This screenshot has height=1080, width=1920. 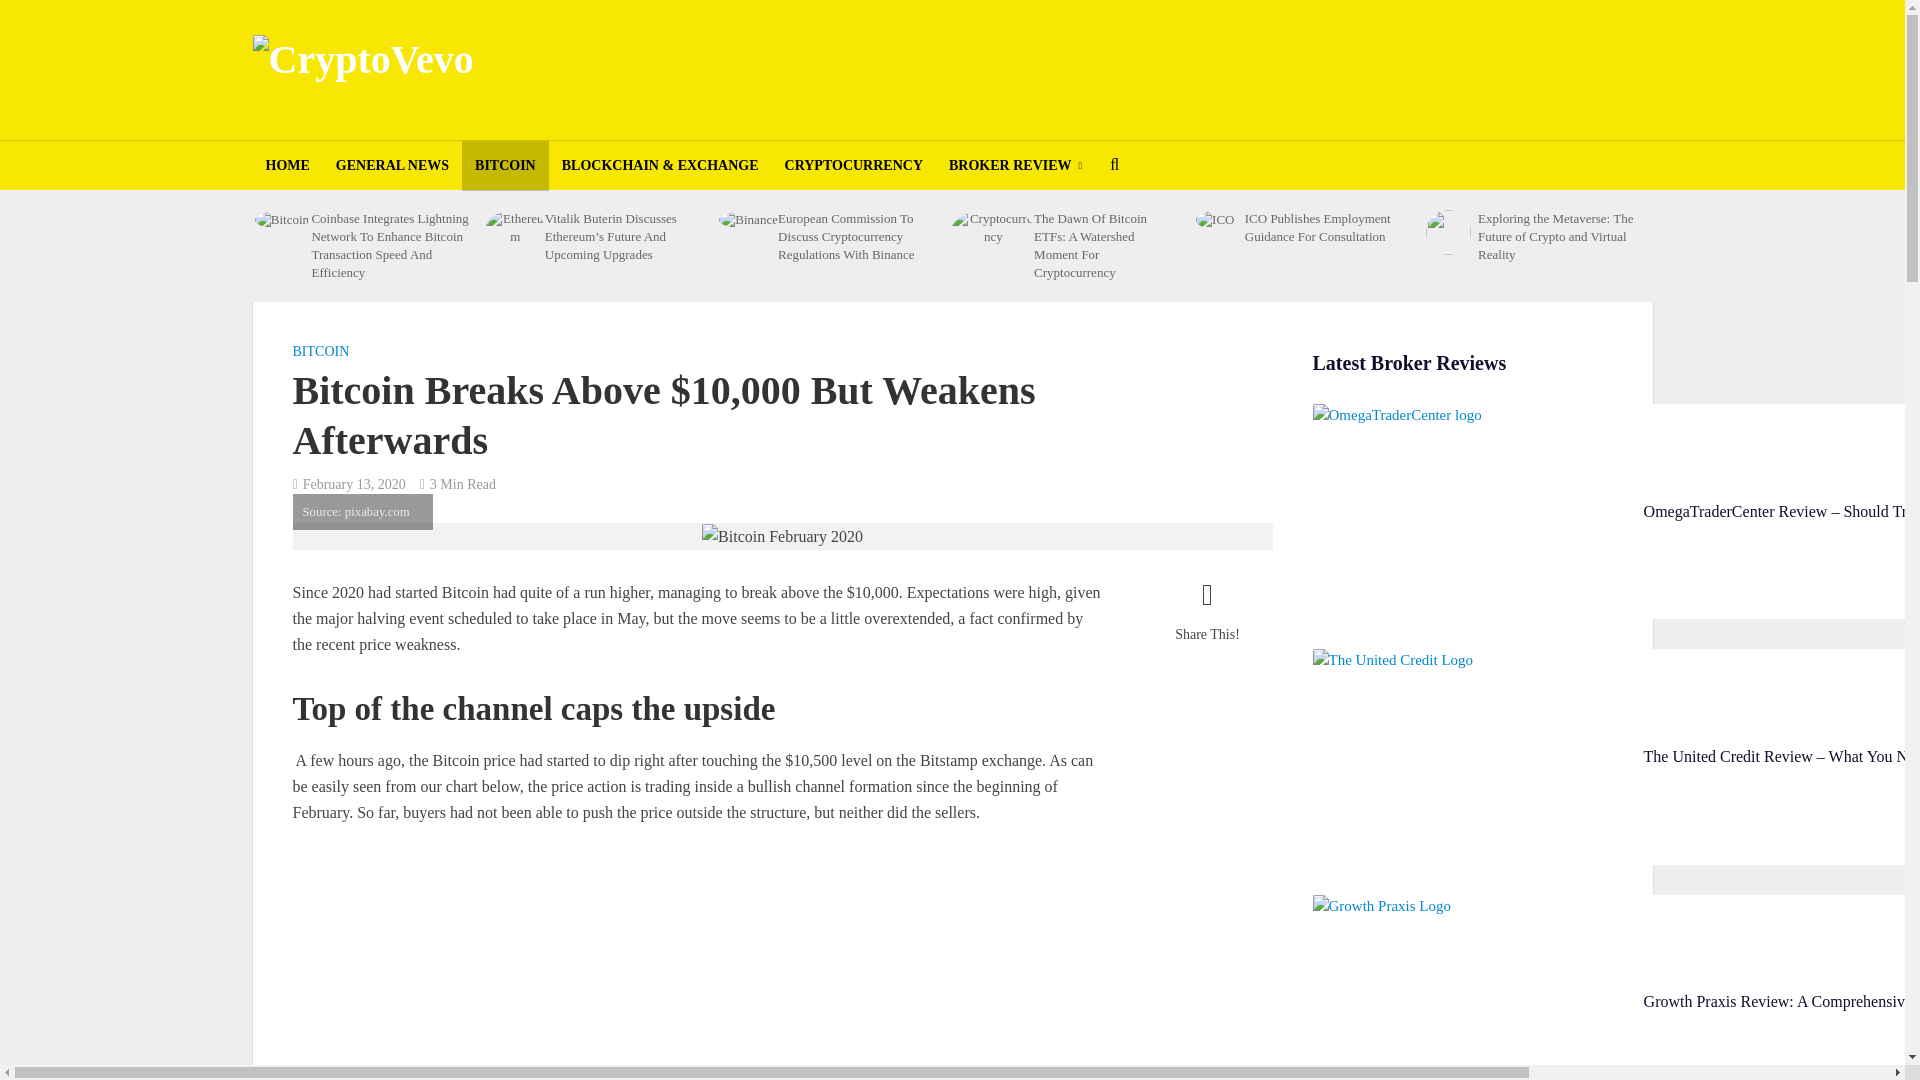 I want to click on ICO Publishes Employment Guidance For Consultation, so click(x=1215, y=218).